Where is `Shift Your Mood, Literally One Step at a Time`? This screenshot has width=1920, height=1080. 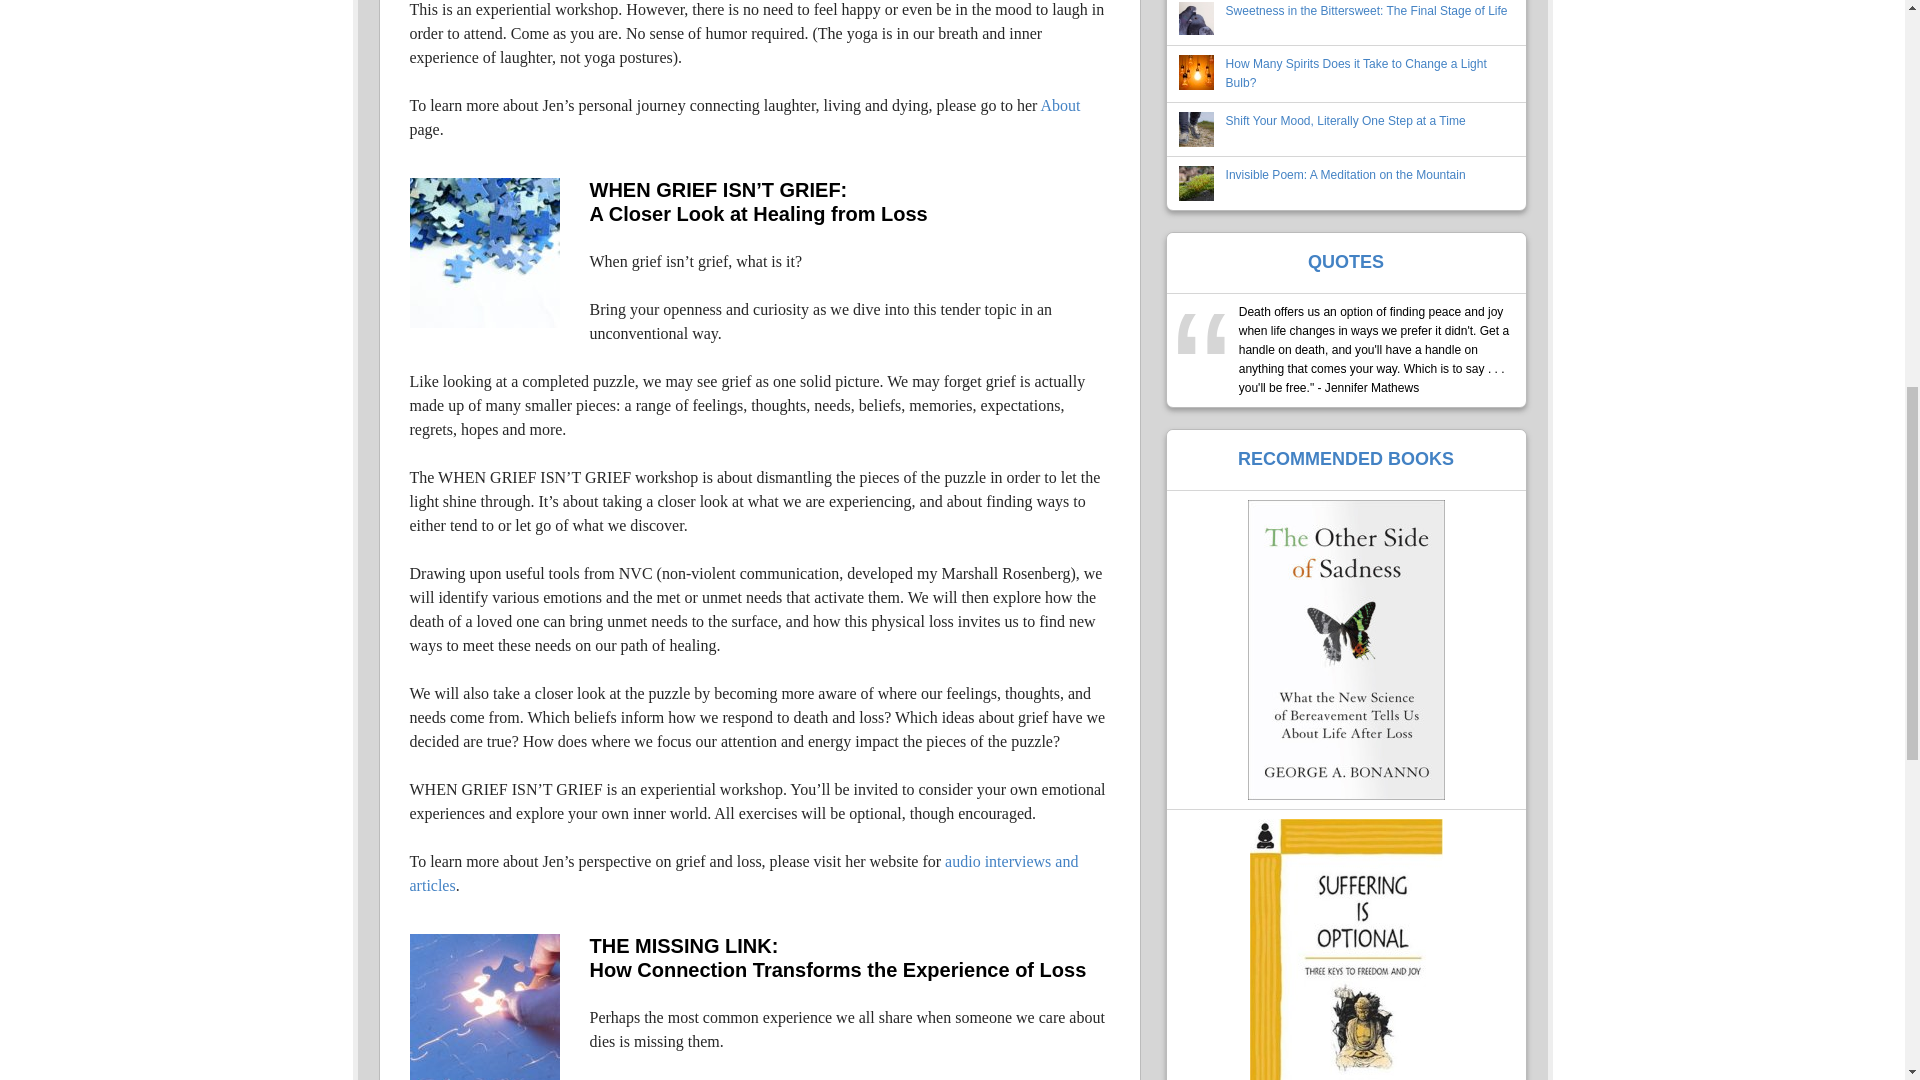 Shift Your Mood, Literally One Step at a Time is located at coordinates (1346, 121).